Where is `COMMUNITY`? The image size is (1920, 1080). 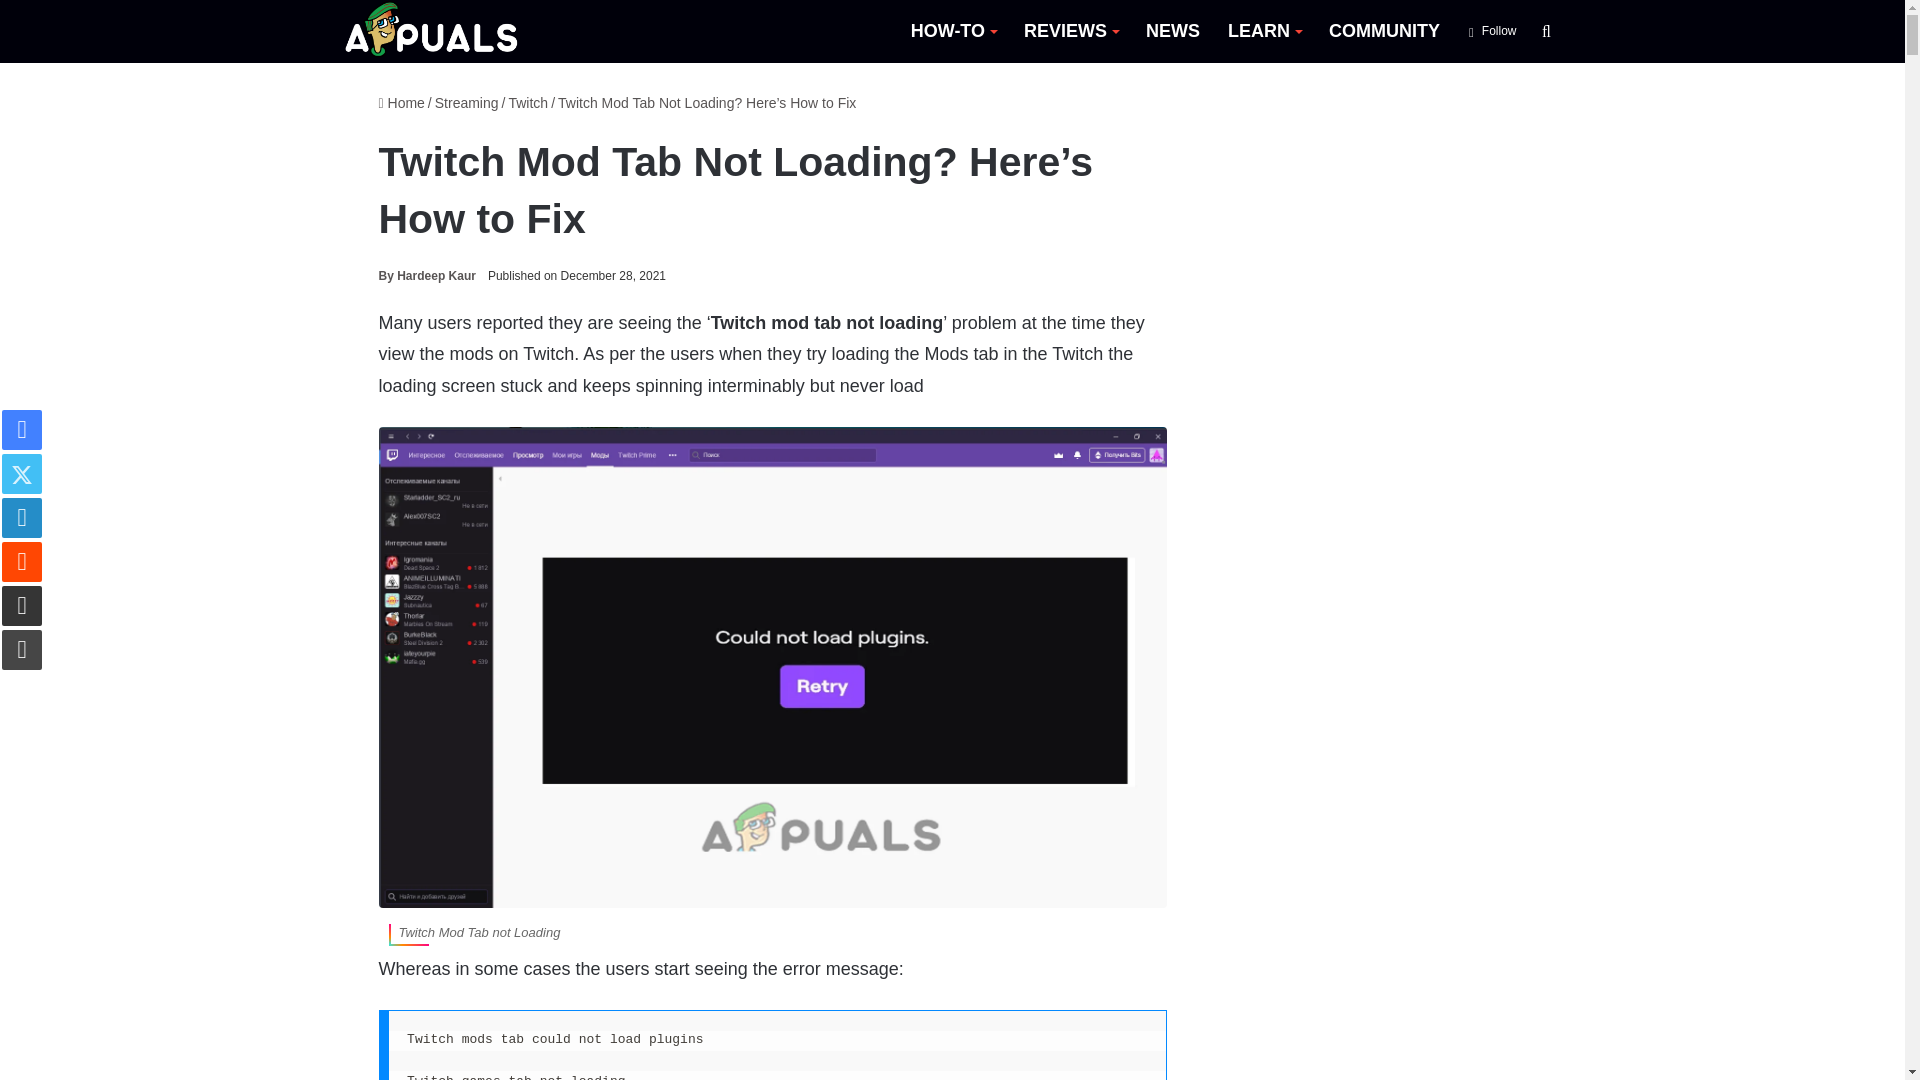 COMMUNITY is located at coordinates (1384, 31).